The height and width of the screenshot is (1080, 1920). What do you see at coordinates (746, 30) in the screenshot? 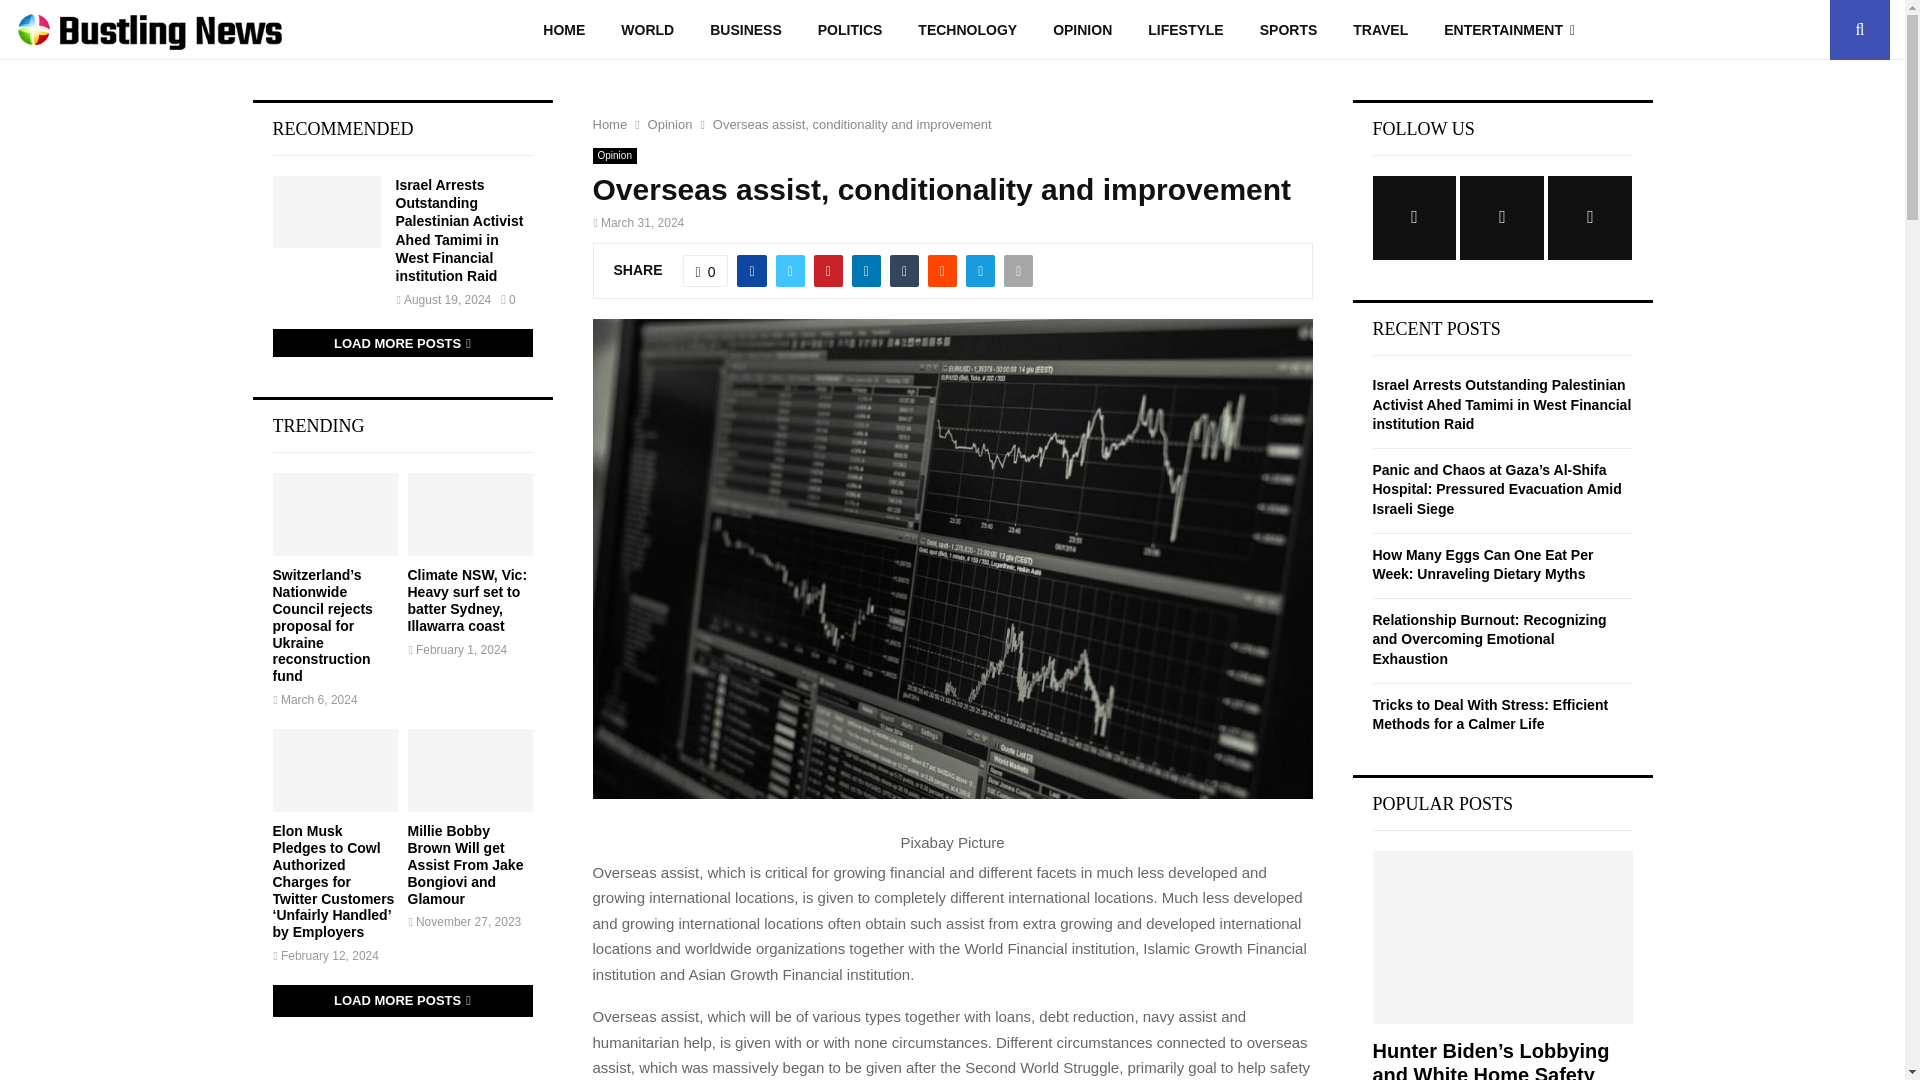
I see `BUSINESS` at bounding box center [746, 30].